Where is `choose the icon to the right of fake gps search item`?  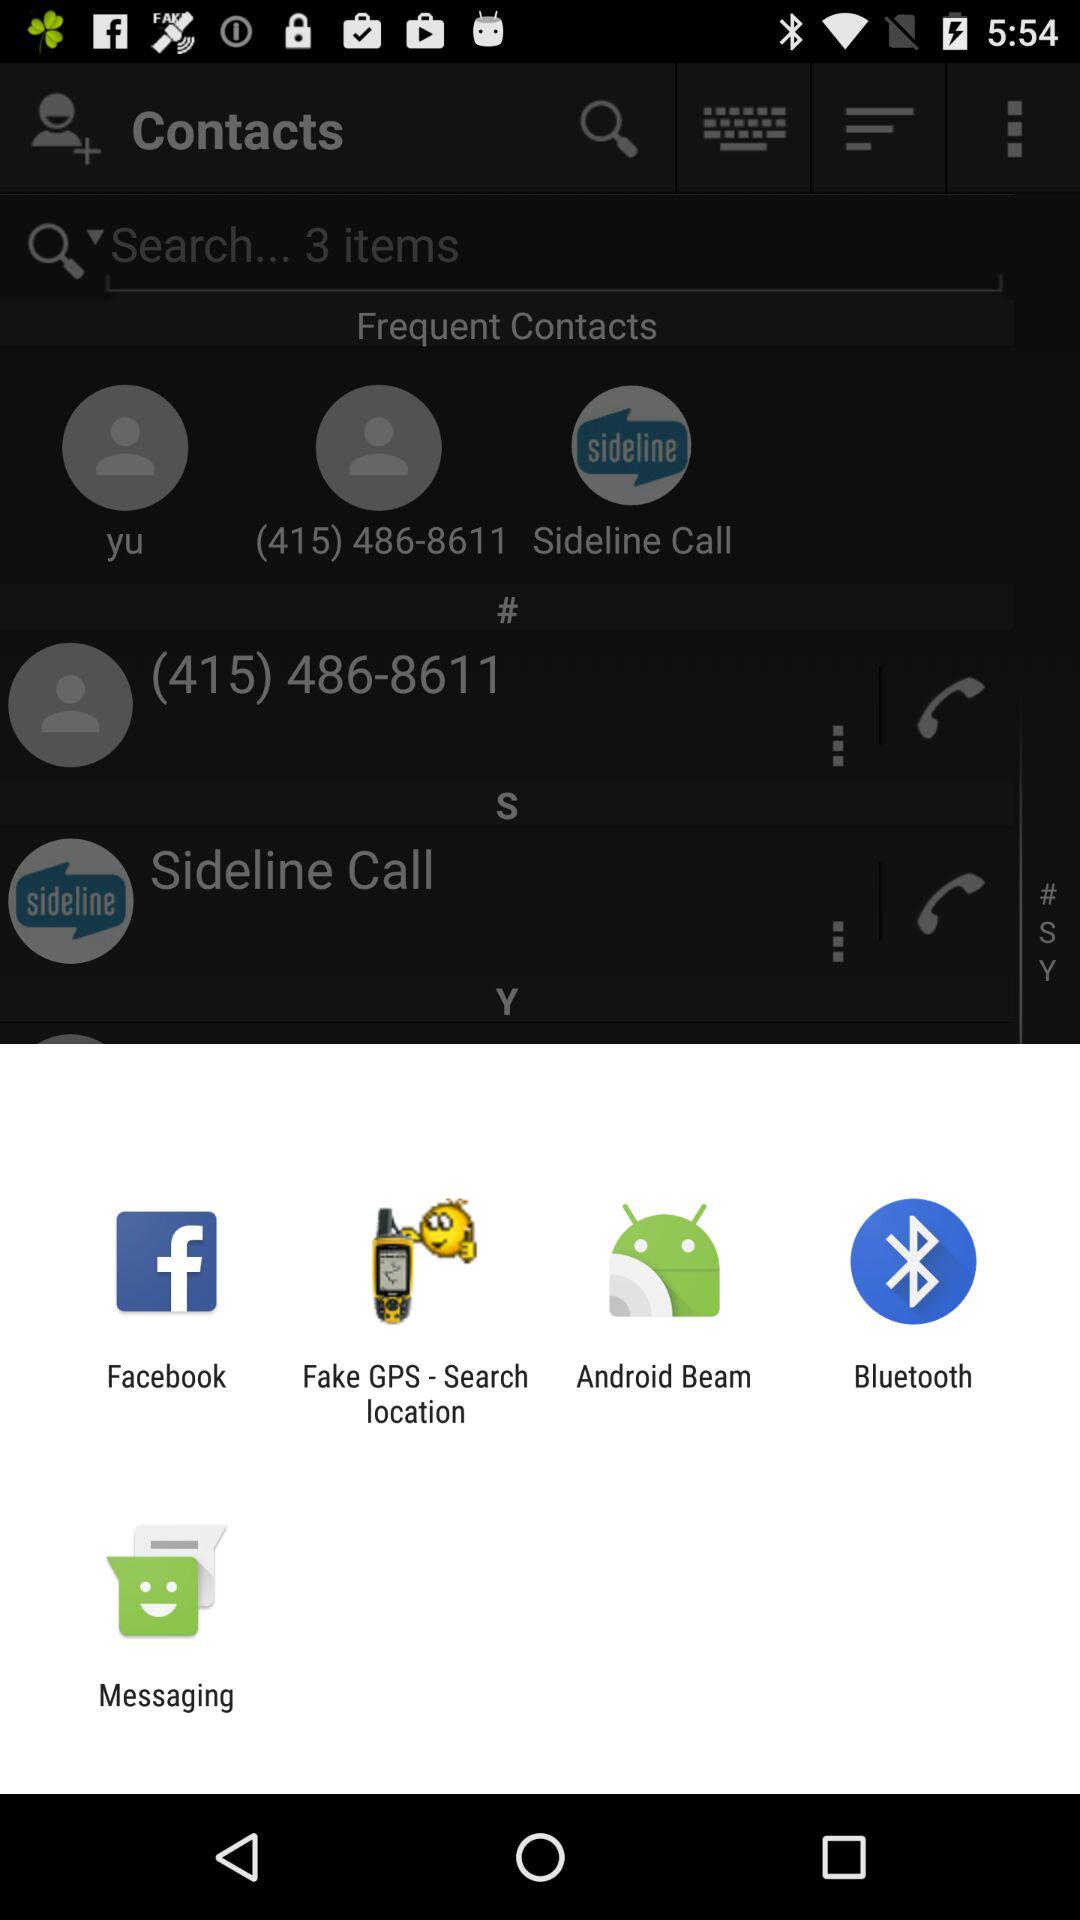
choose the icon to the right of fake gps search item is located at coordinates (664, 1393).